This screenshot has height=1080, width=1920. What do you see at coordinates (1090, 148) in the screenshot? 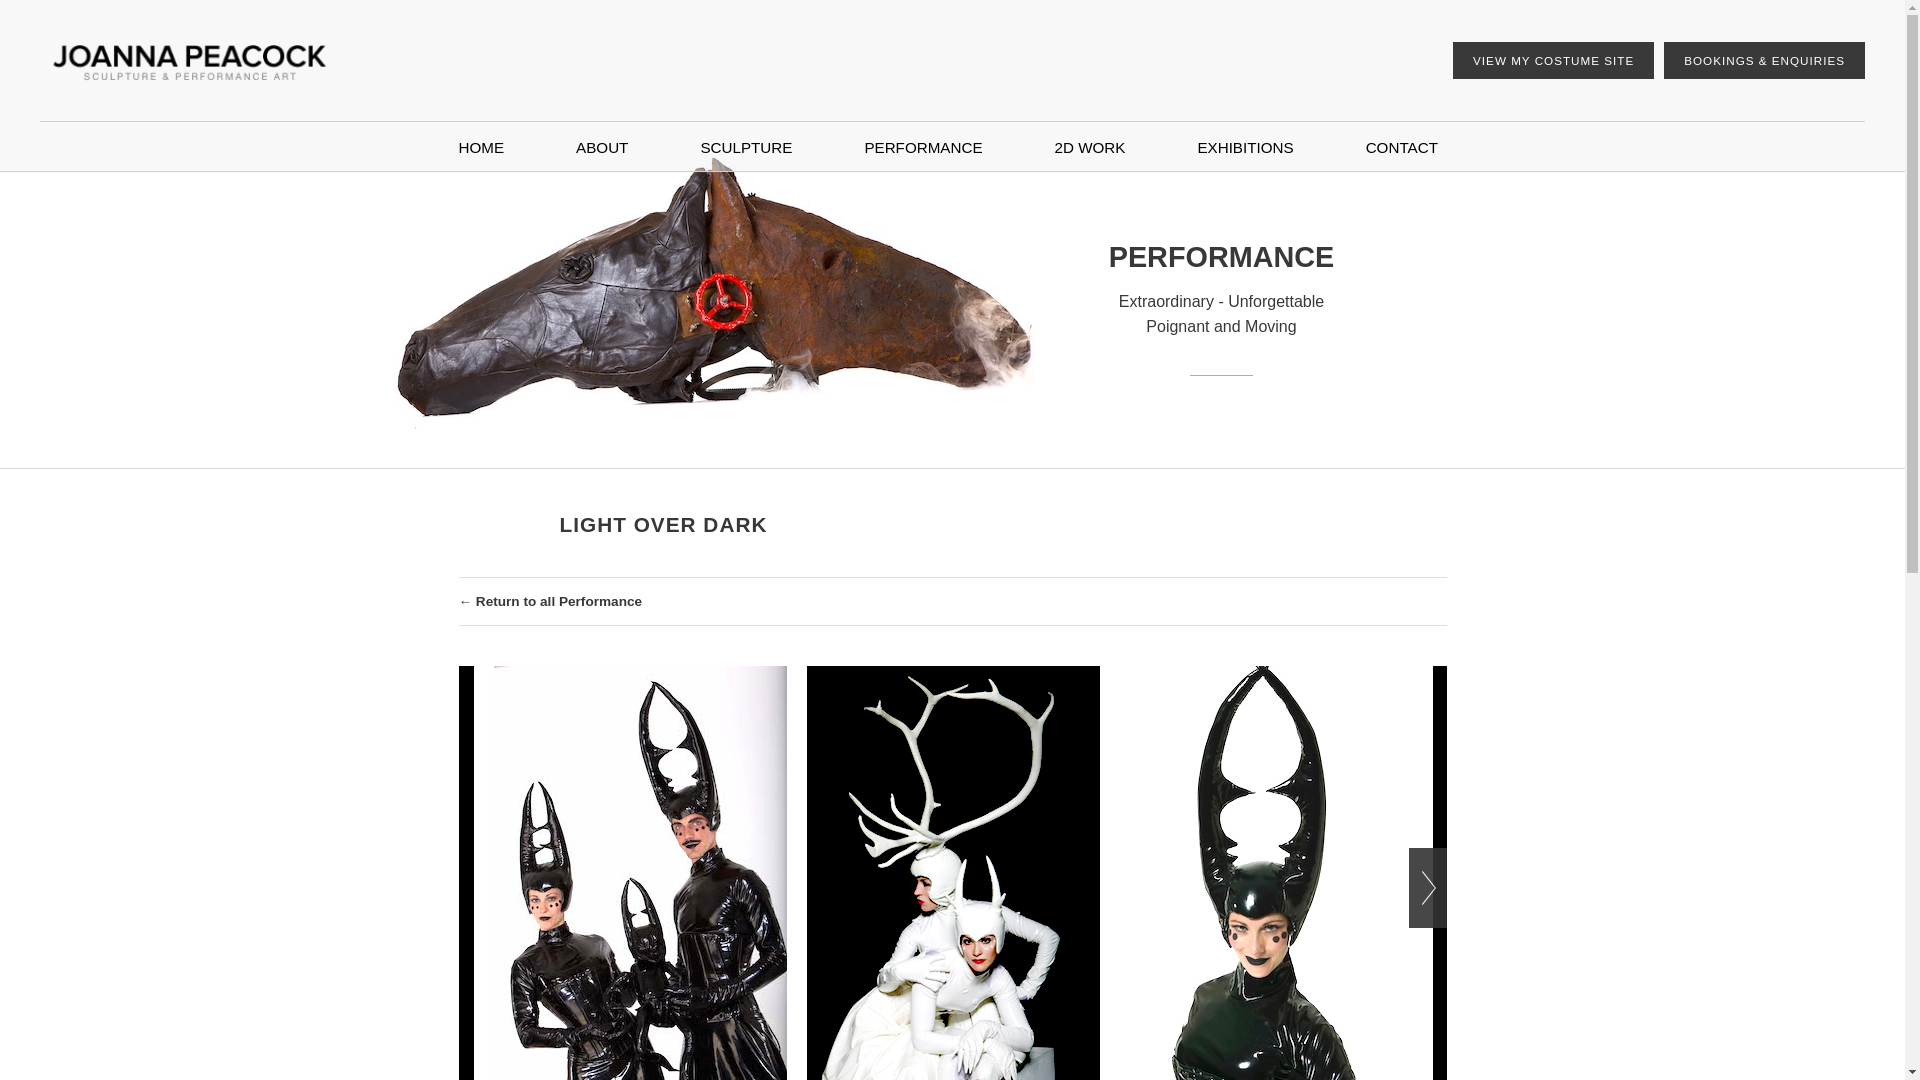
I see `2D WORK` at bounding box center [1090, 148].